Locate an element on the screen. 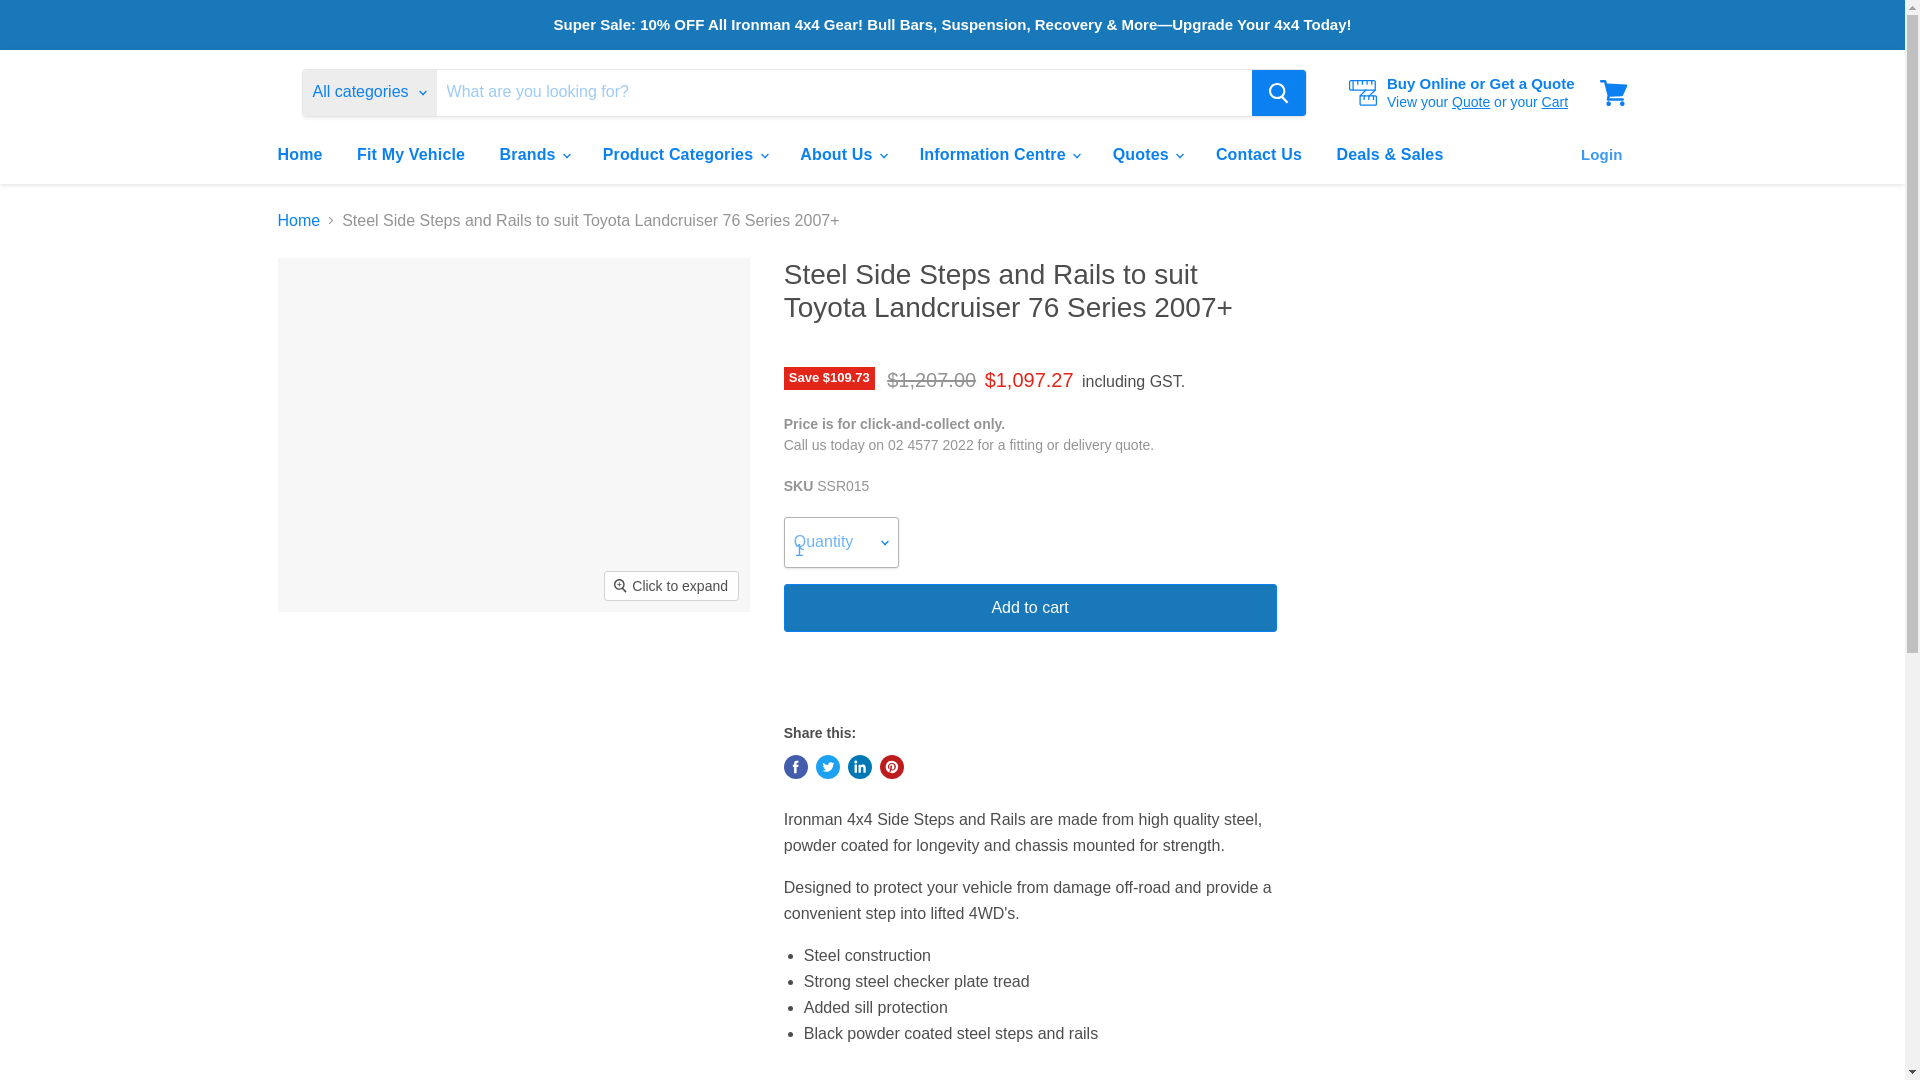  Quote is located at coordinates (1470, 102).